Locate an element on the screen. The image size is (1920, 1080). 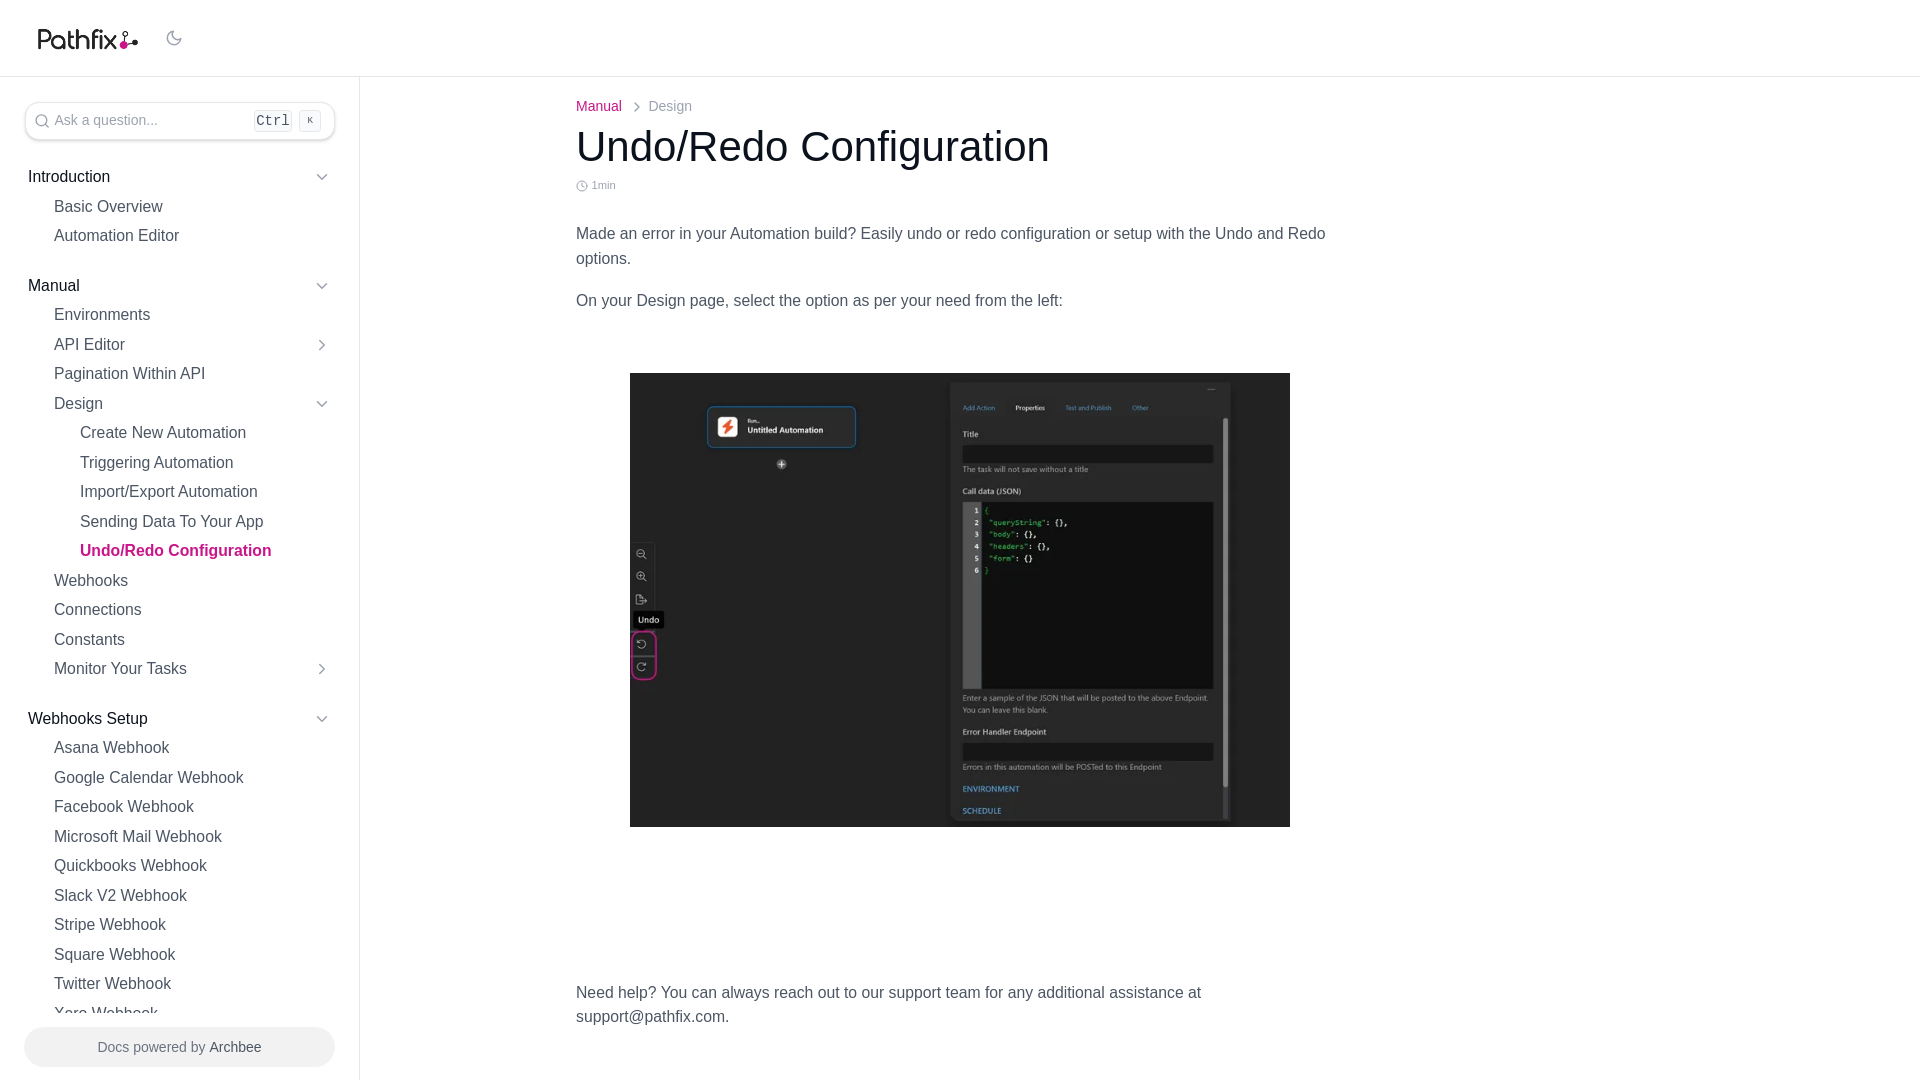
Square Webhook is located at coordinates (192, 954).